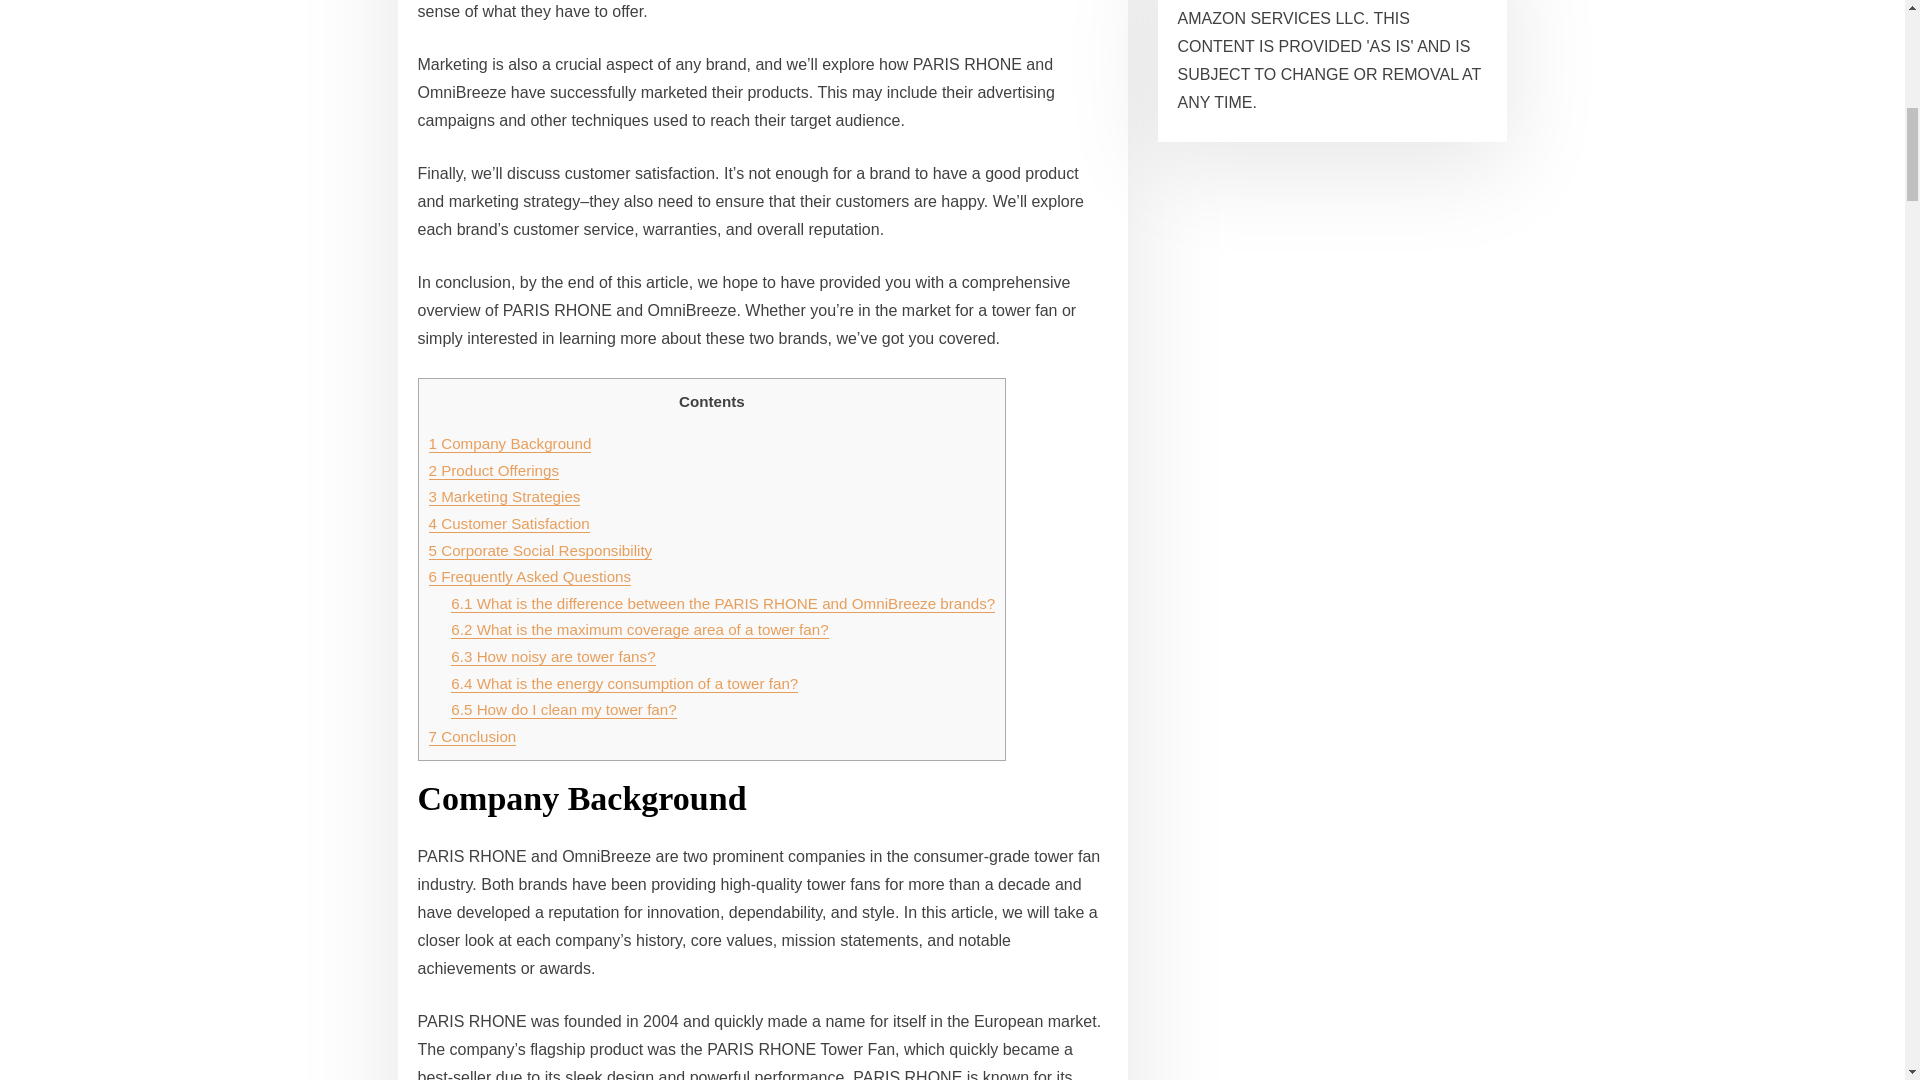 This screenshot has width=1920, height=1080. What do you see at coordinates (493, 470) in the screenshot?
I see `2 Product Offerings` at bounding box center [493, 470].